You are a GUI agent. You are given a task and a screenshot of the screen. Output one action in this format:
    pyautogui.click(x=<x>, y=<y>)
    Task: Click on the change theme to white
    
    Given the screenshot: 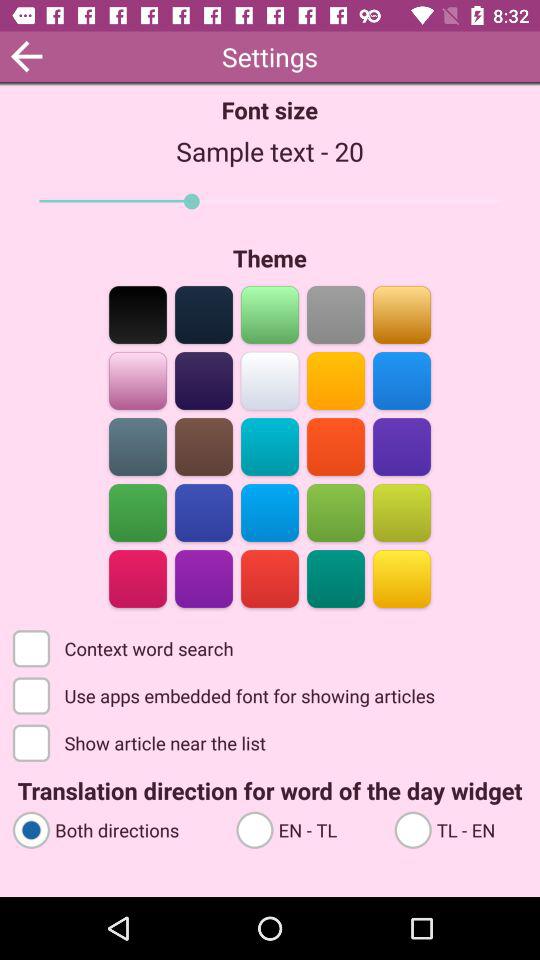 What is the action you would take?
    pyautogui.click(x=270, y=380)
    